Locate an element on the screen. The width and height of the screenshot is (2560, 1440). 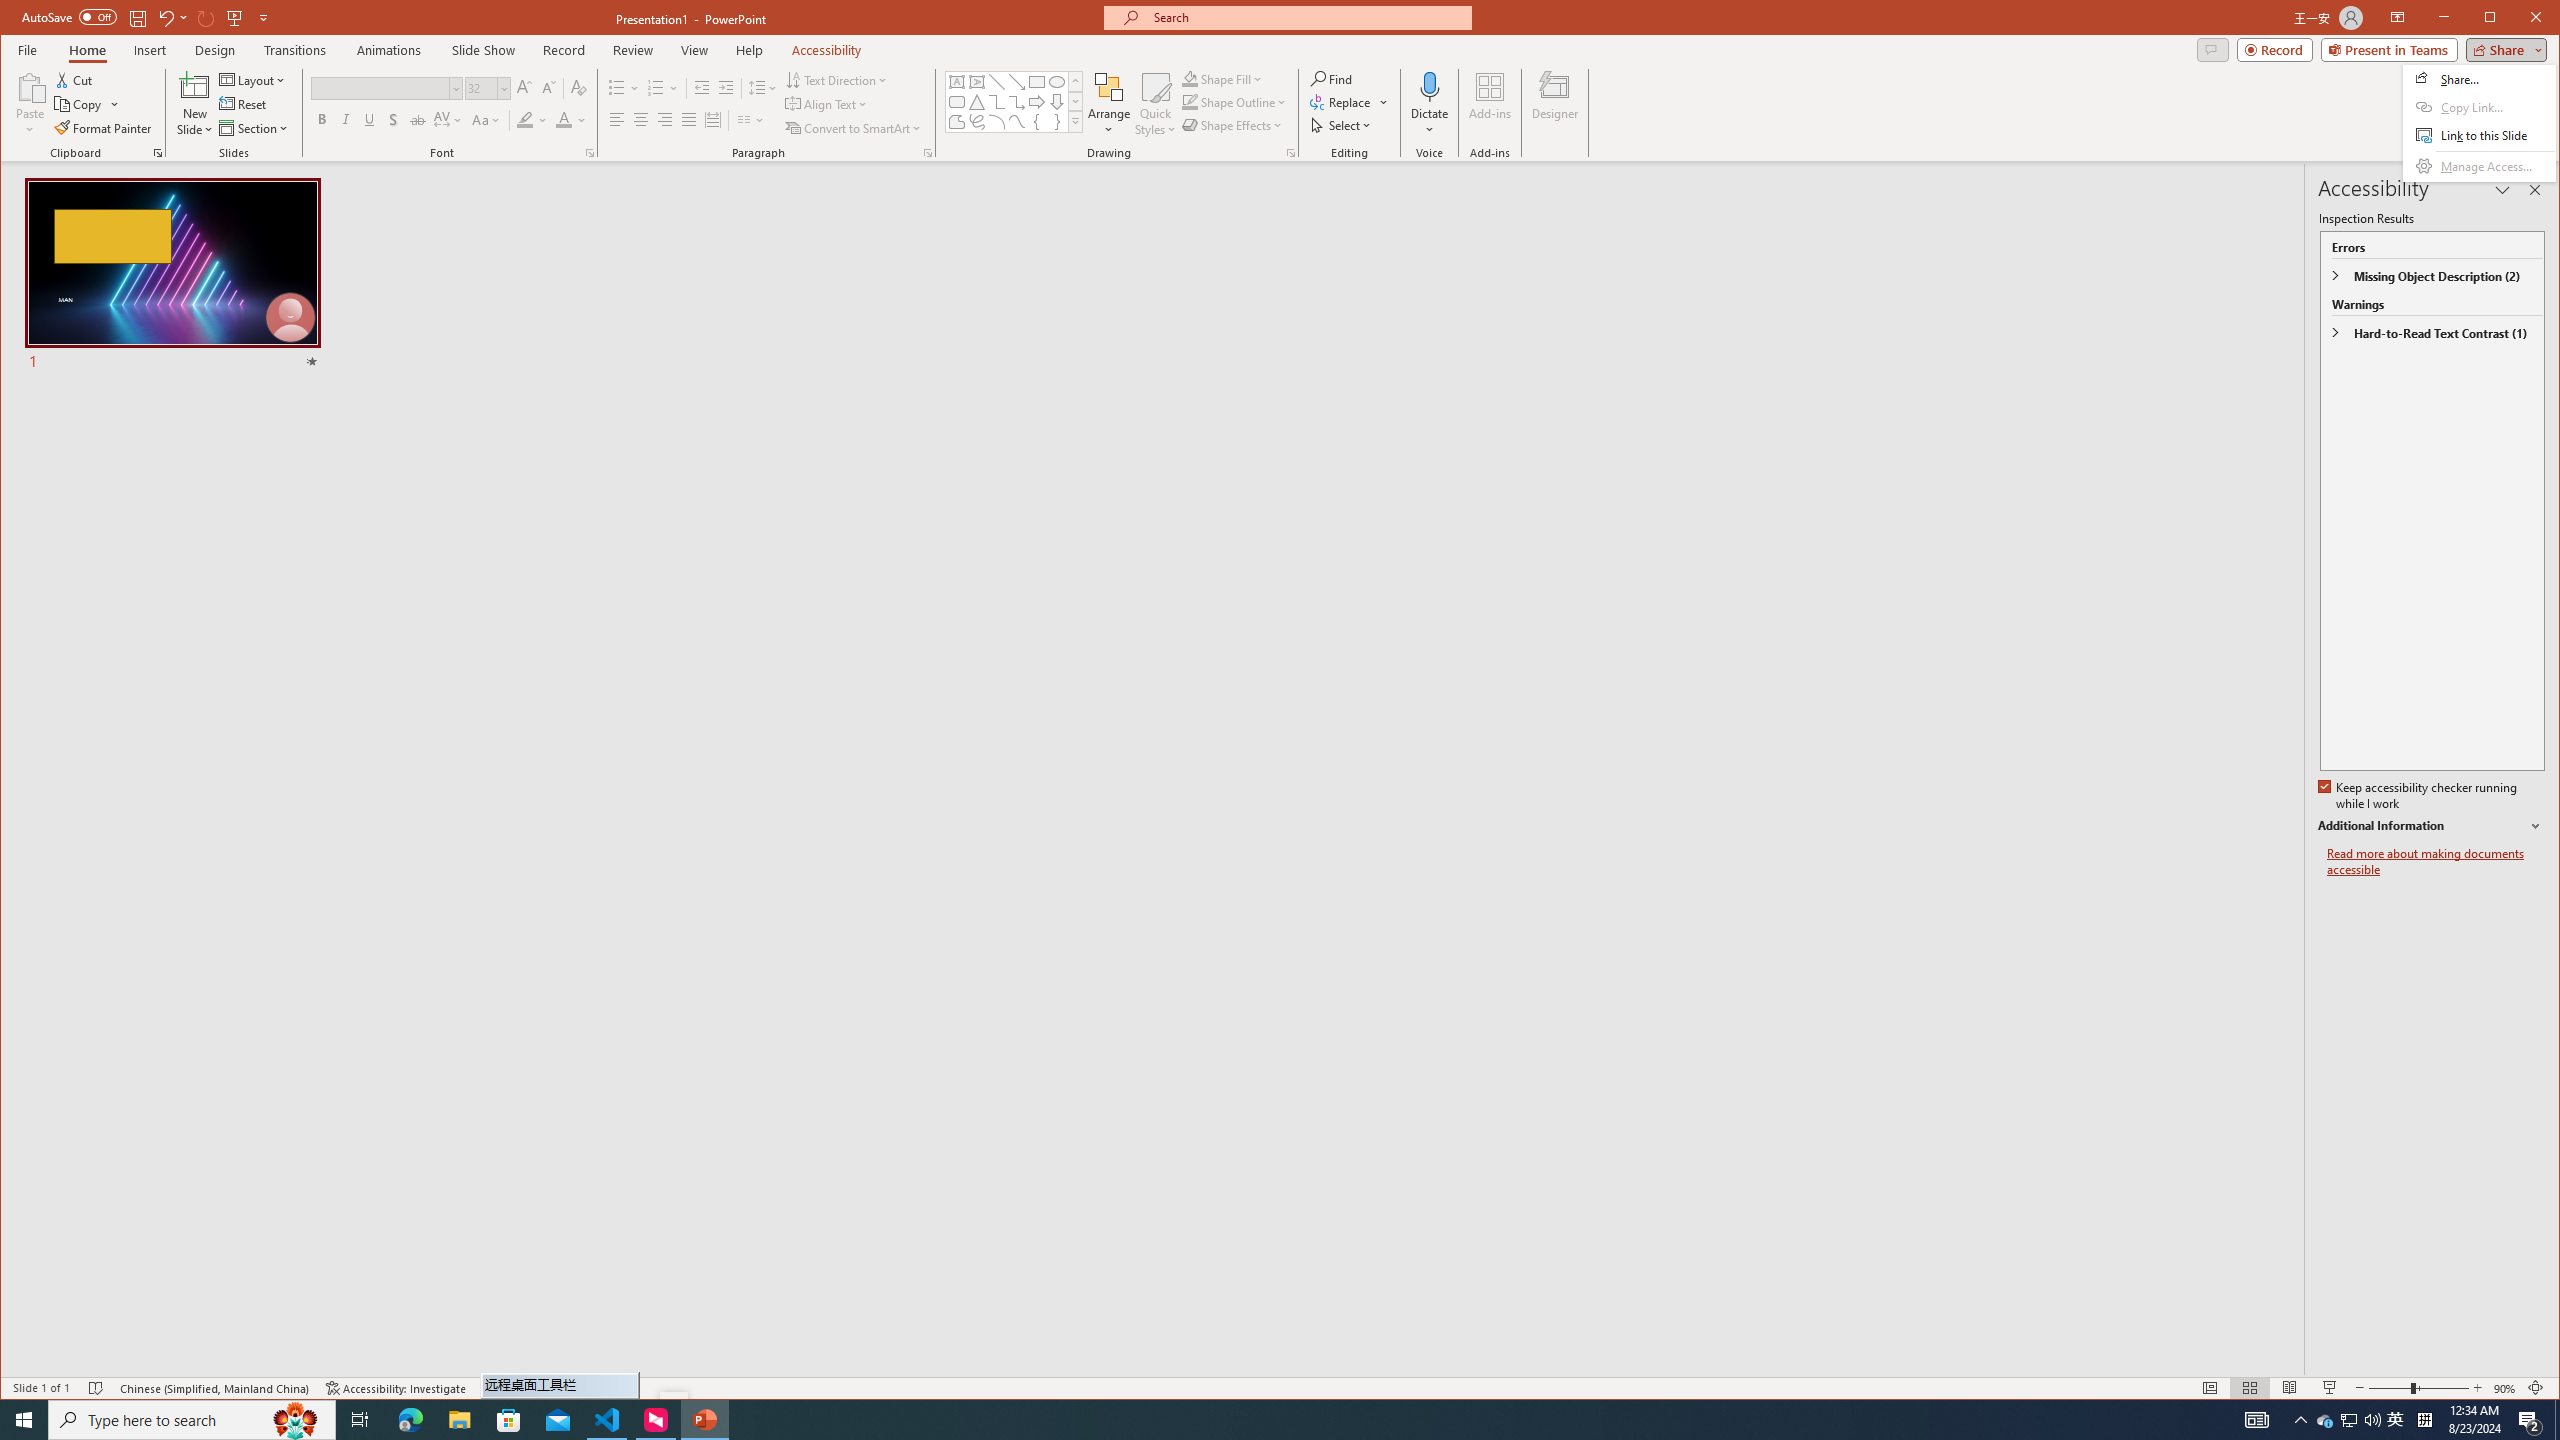
Format Object... is located at coordinates (1290, 153).